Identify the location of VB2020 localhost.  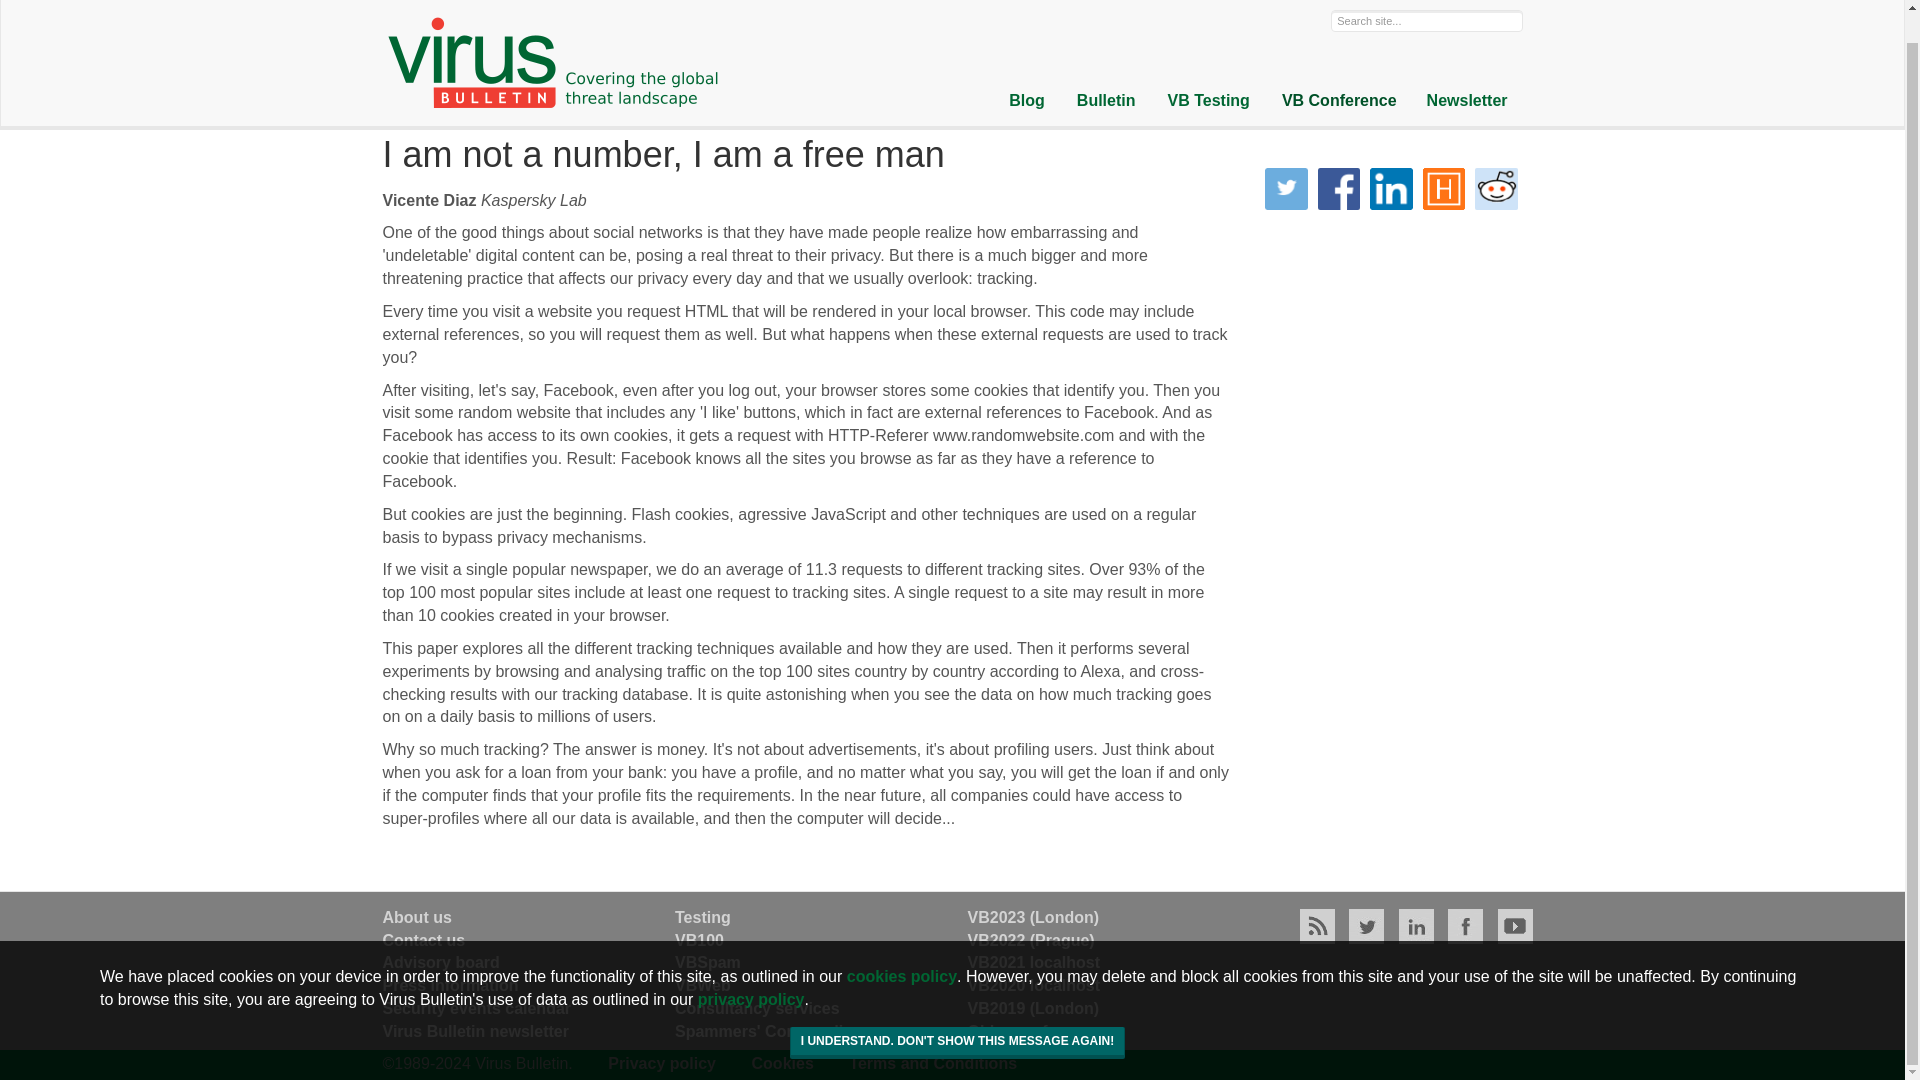
(1034, 985).